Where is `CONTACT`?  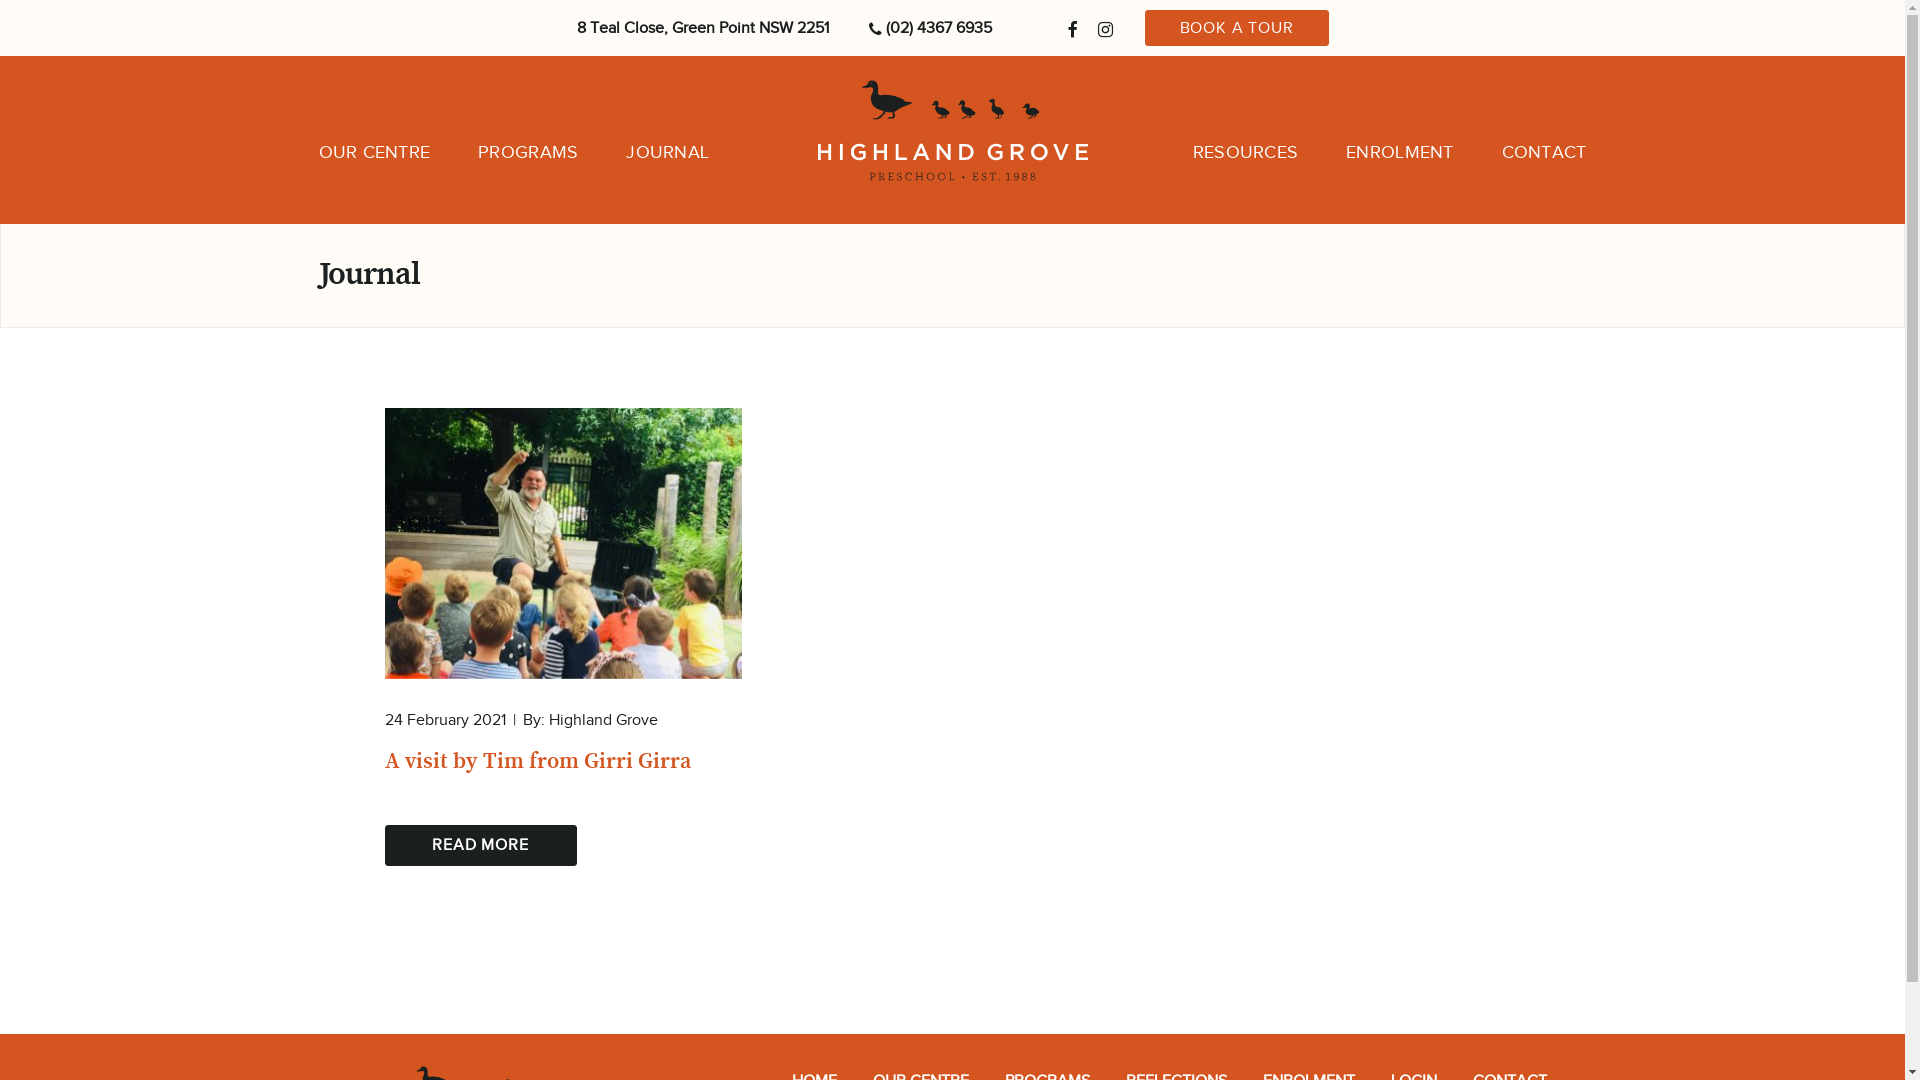 CONTACT is located at coordinates (1544, 152).